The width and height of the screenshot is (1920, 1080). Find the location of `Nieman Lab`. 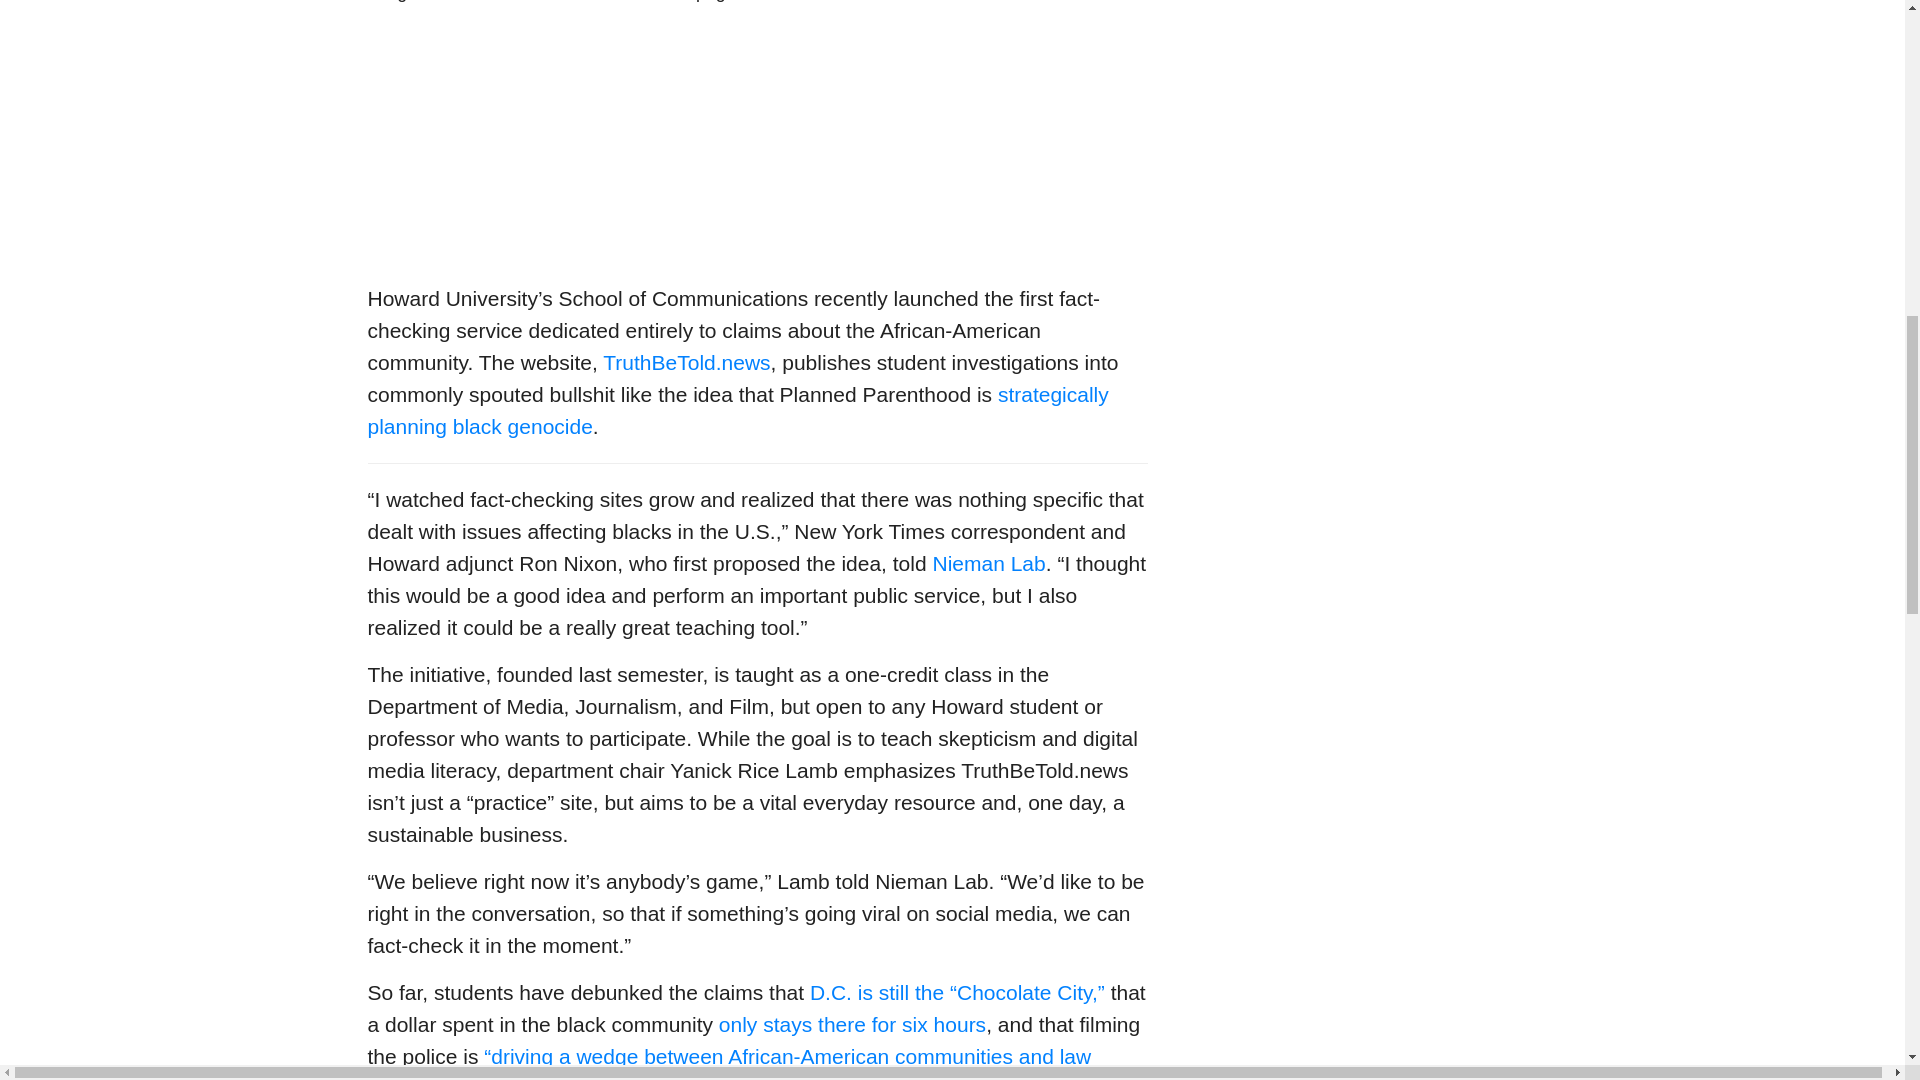

Nieman Lab is located at coordinates (988, 562).